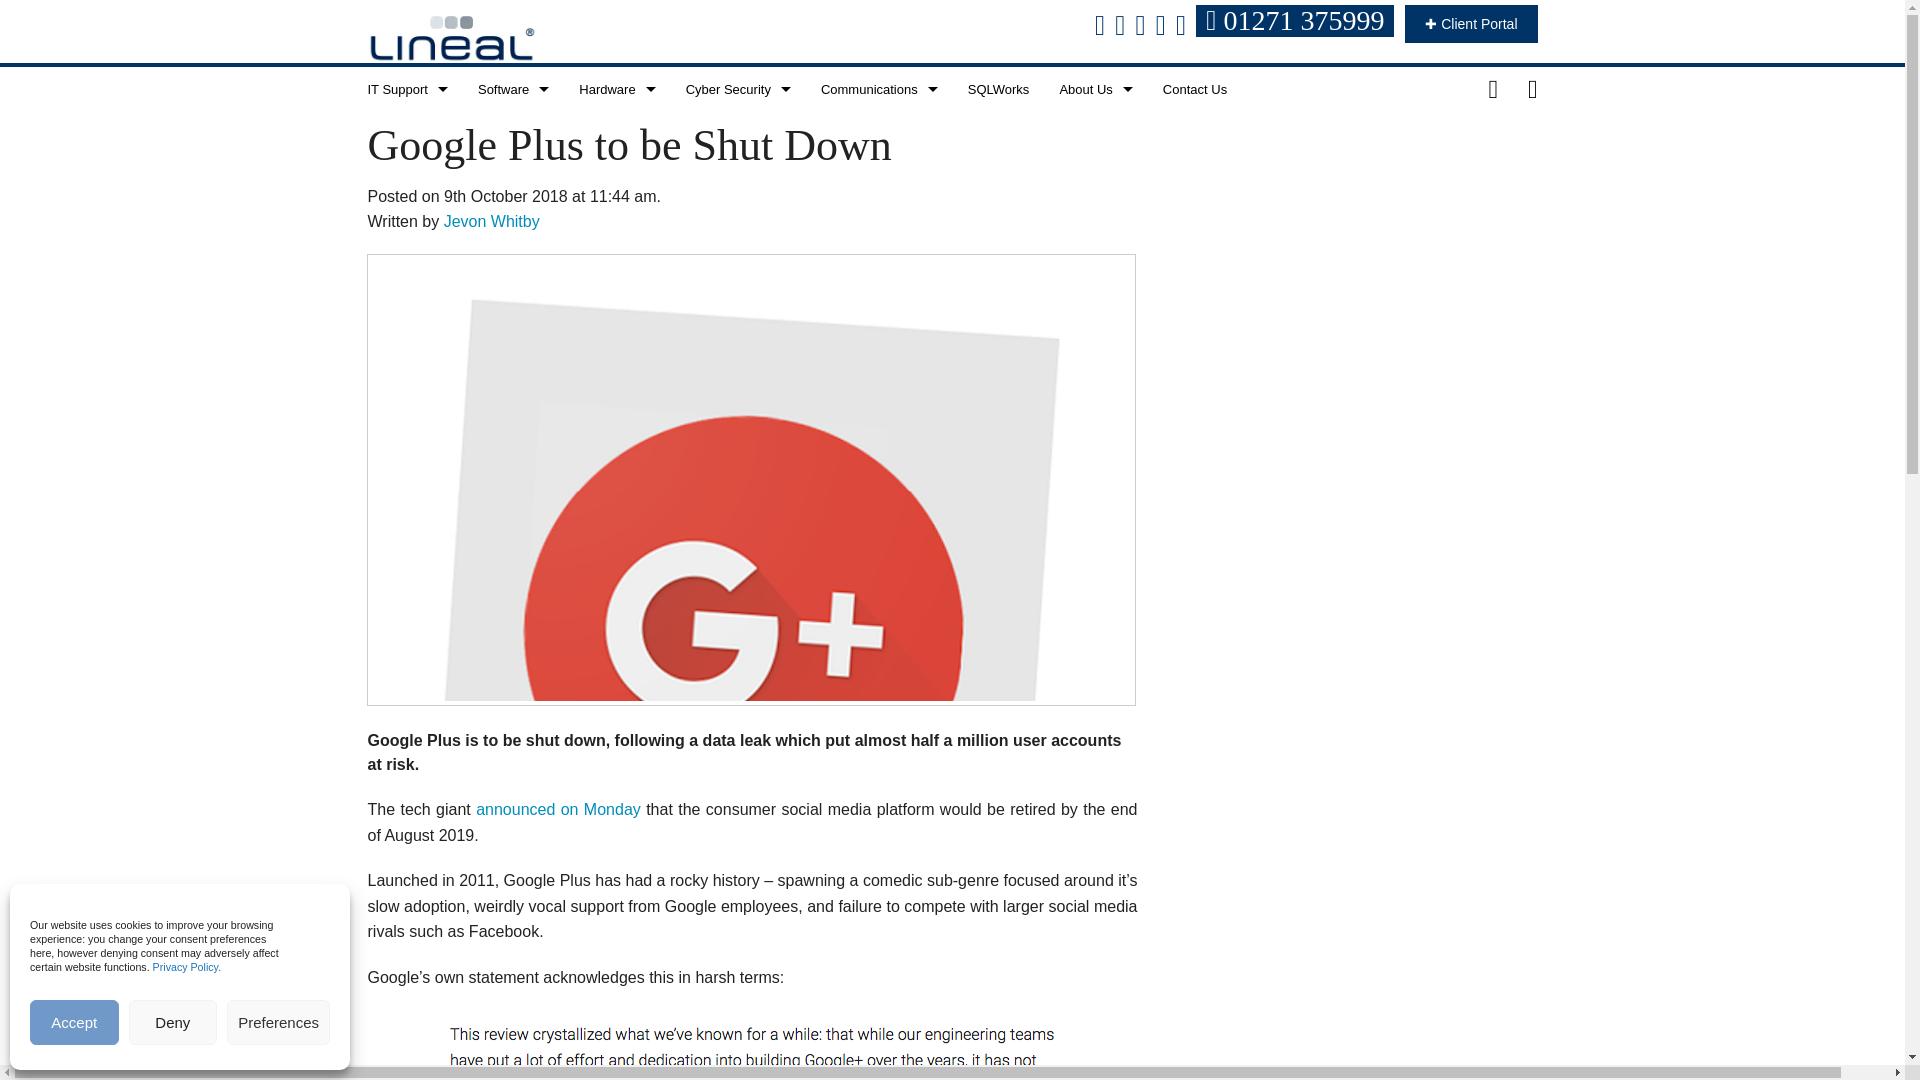 The image size is (1920, 1080). I want to click on Cloud IT Services, so click(406, 178).